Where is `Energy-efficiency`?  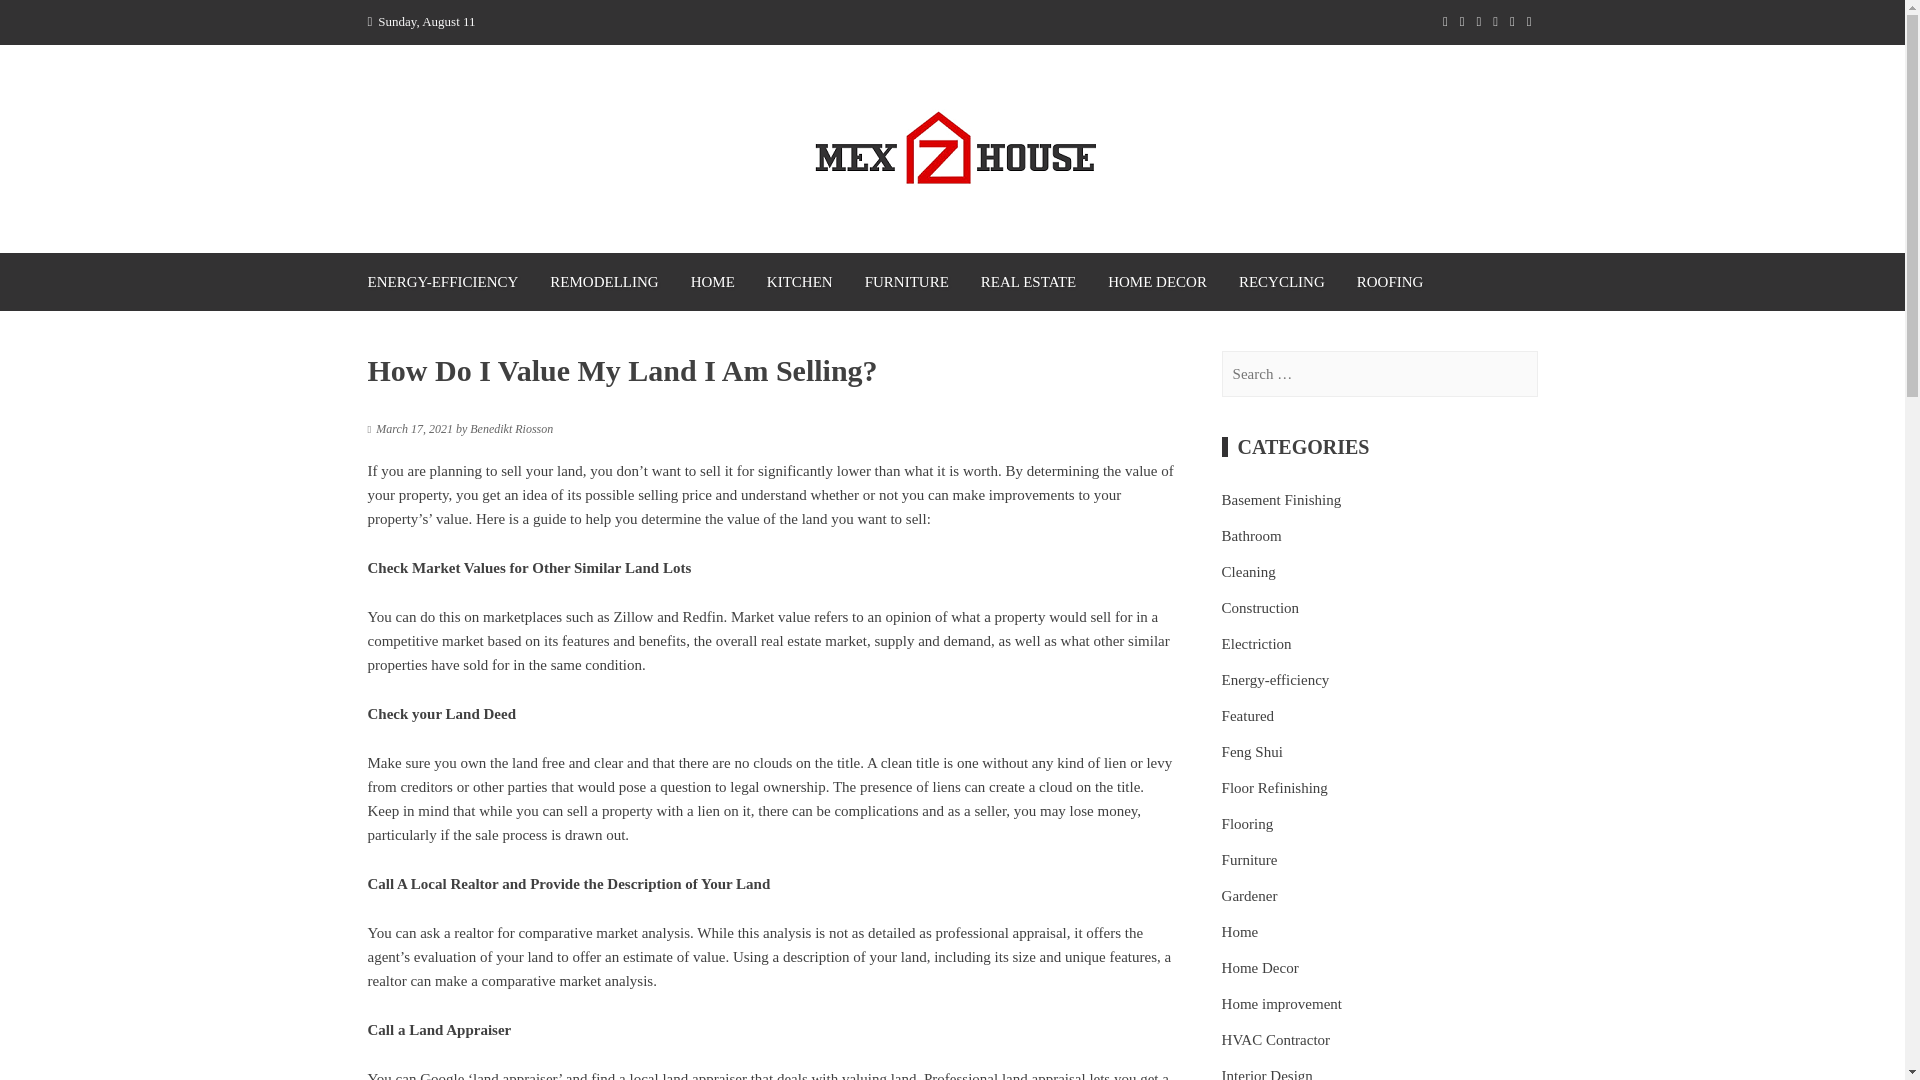 Energy-efficiency is located at coordinates (1276, 680).